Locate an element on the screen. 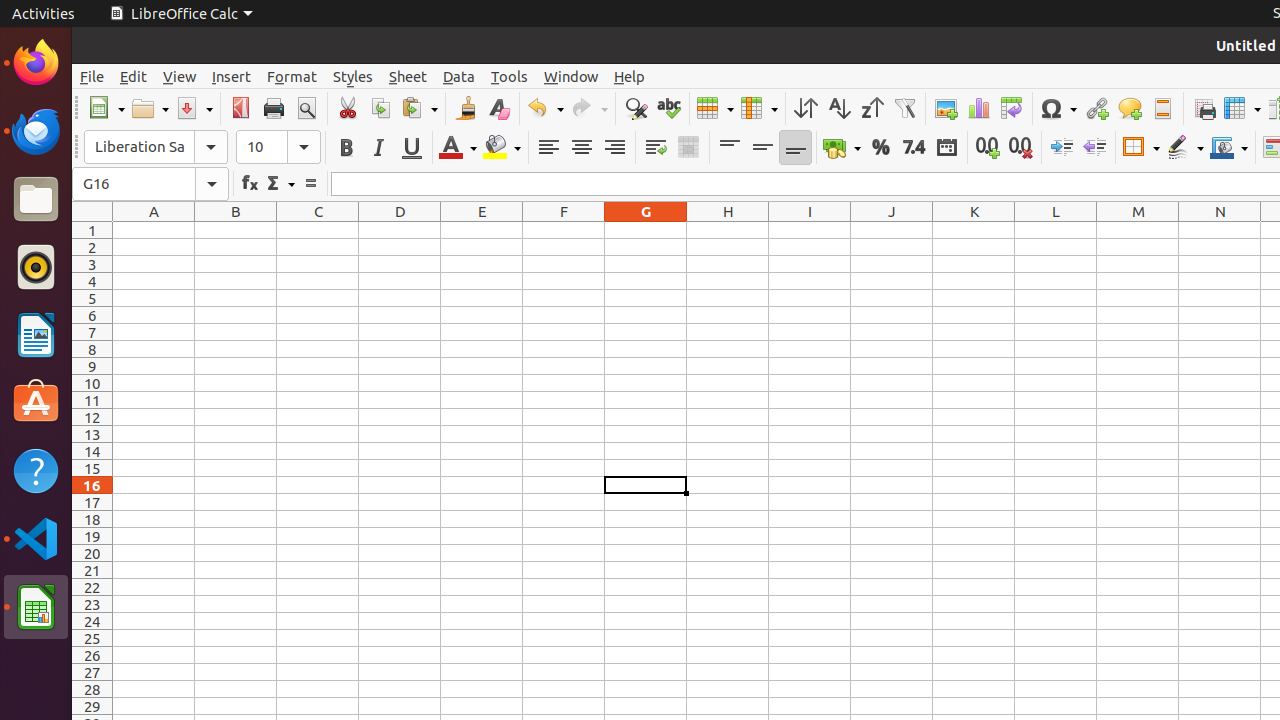 Image resolution: width=1280 pixels, height=720 pixels. Font Name is located at coordinates (156, 147).